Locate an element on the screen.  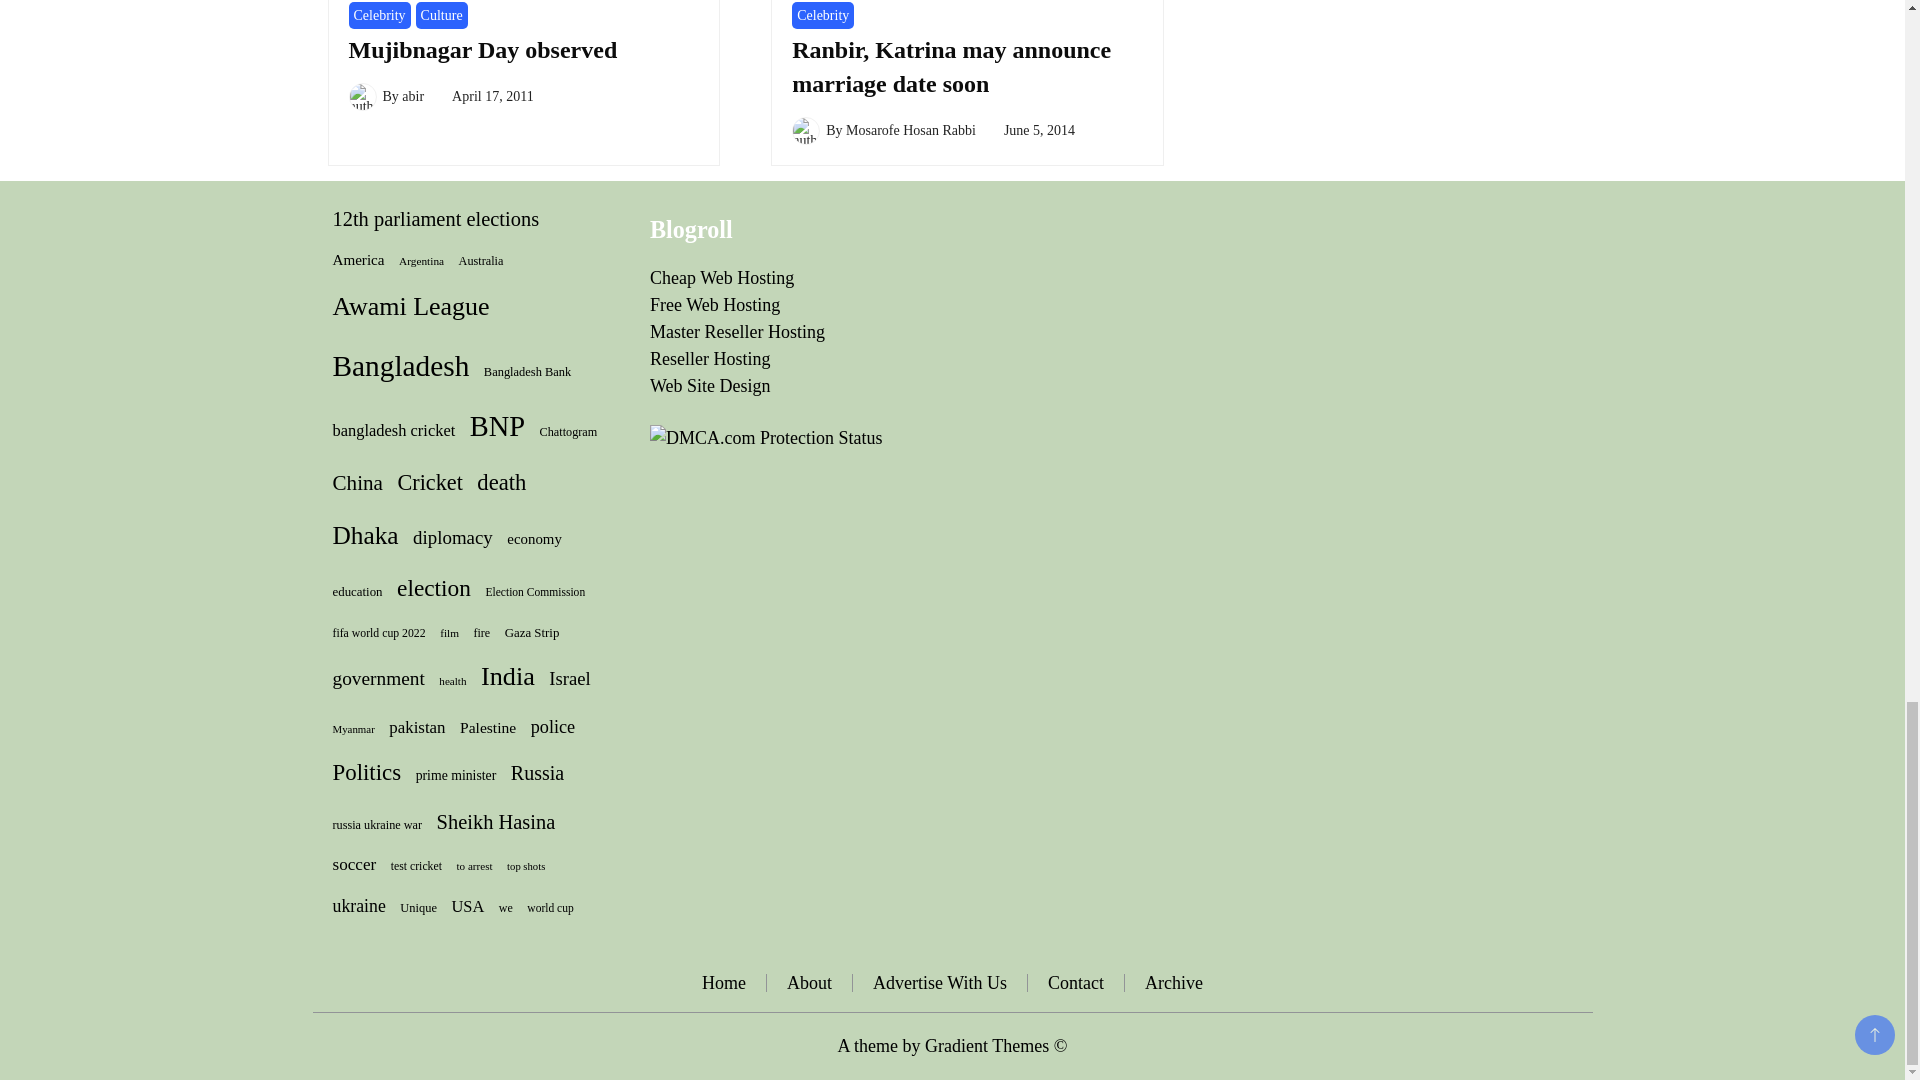
Cheap Web Hosting is located at coordinates (722, 278).